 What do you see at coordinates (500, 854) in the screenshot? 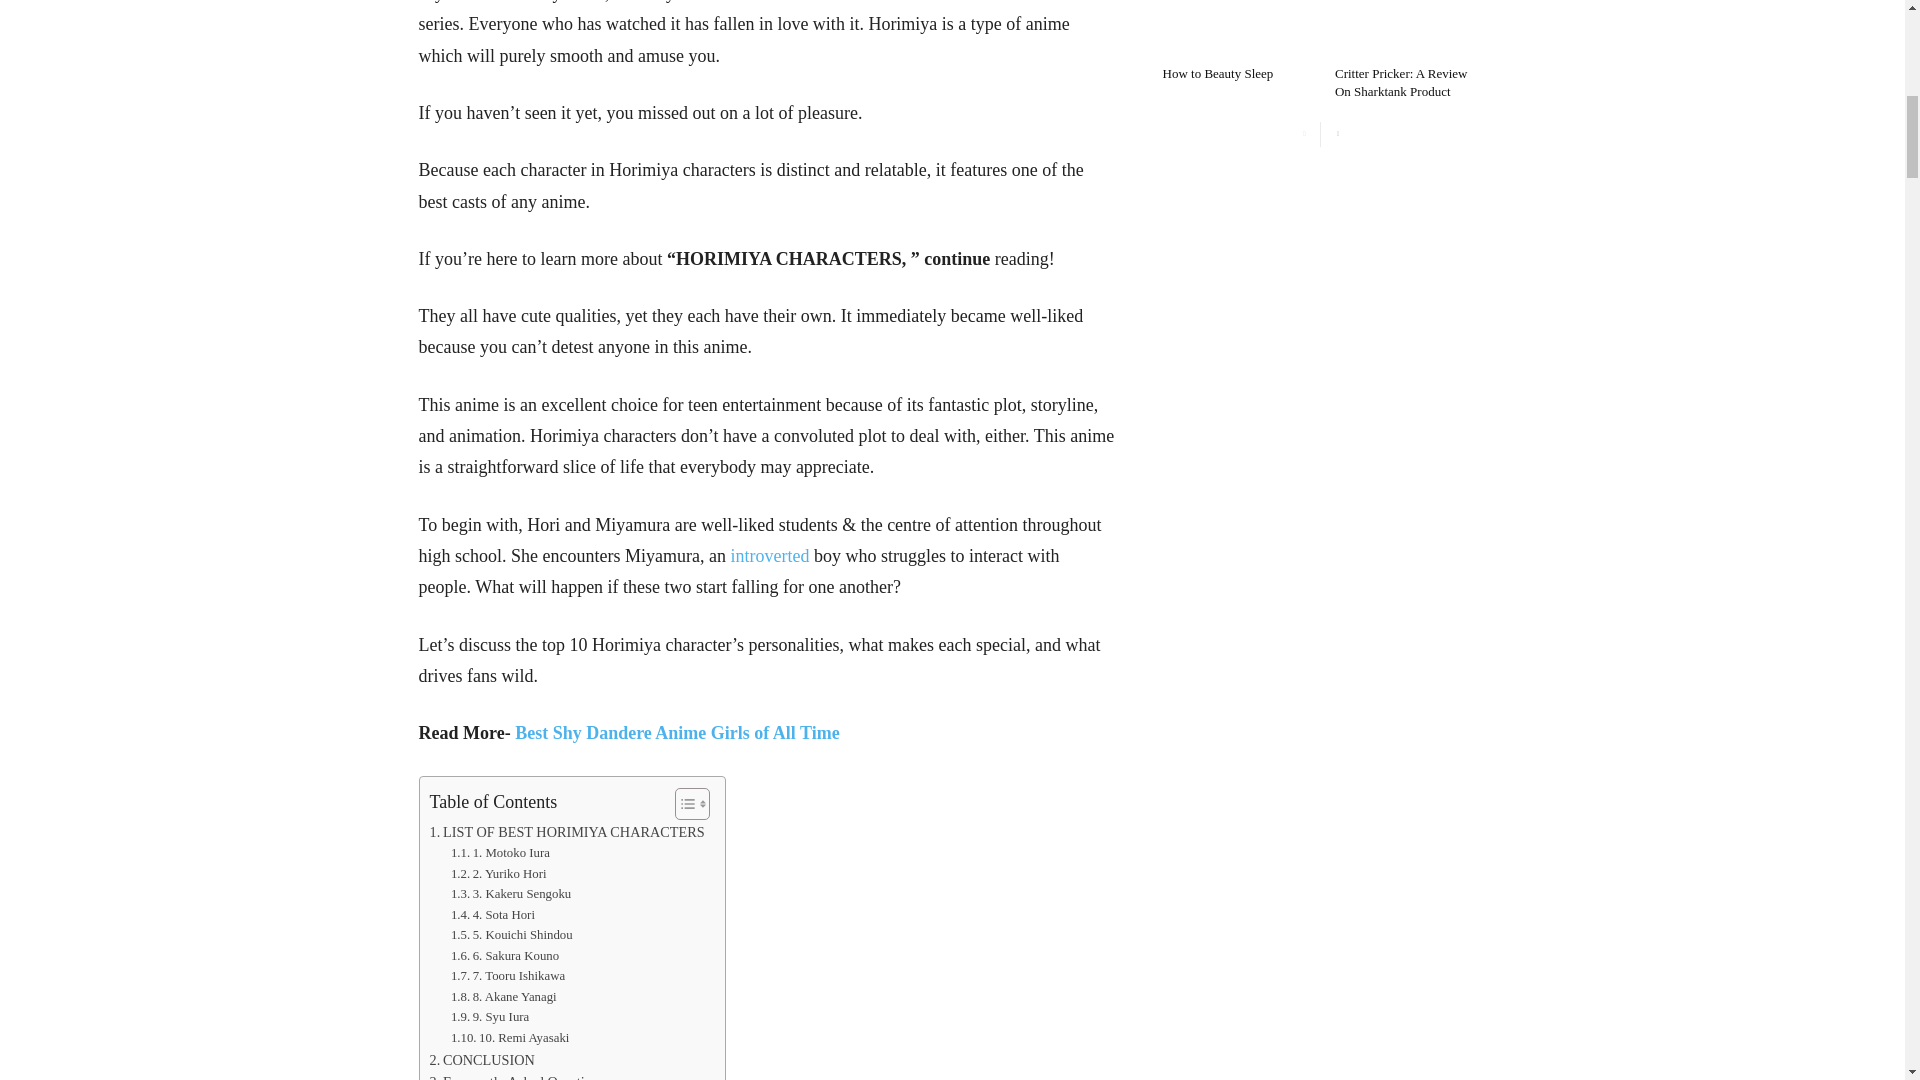
I see `1. Motoko Iura` at bounding box center [500, 854].